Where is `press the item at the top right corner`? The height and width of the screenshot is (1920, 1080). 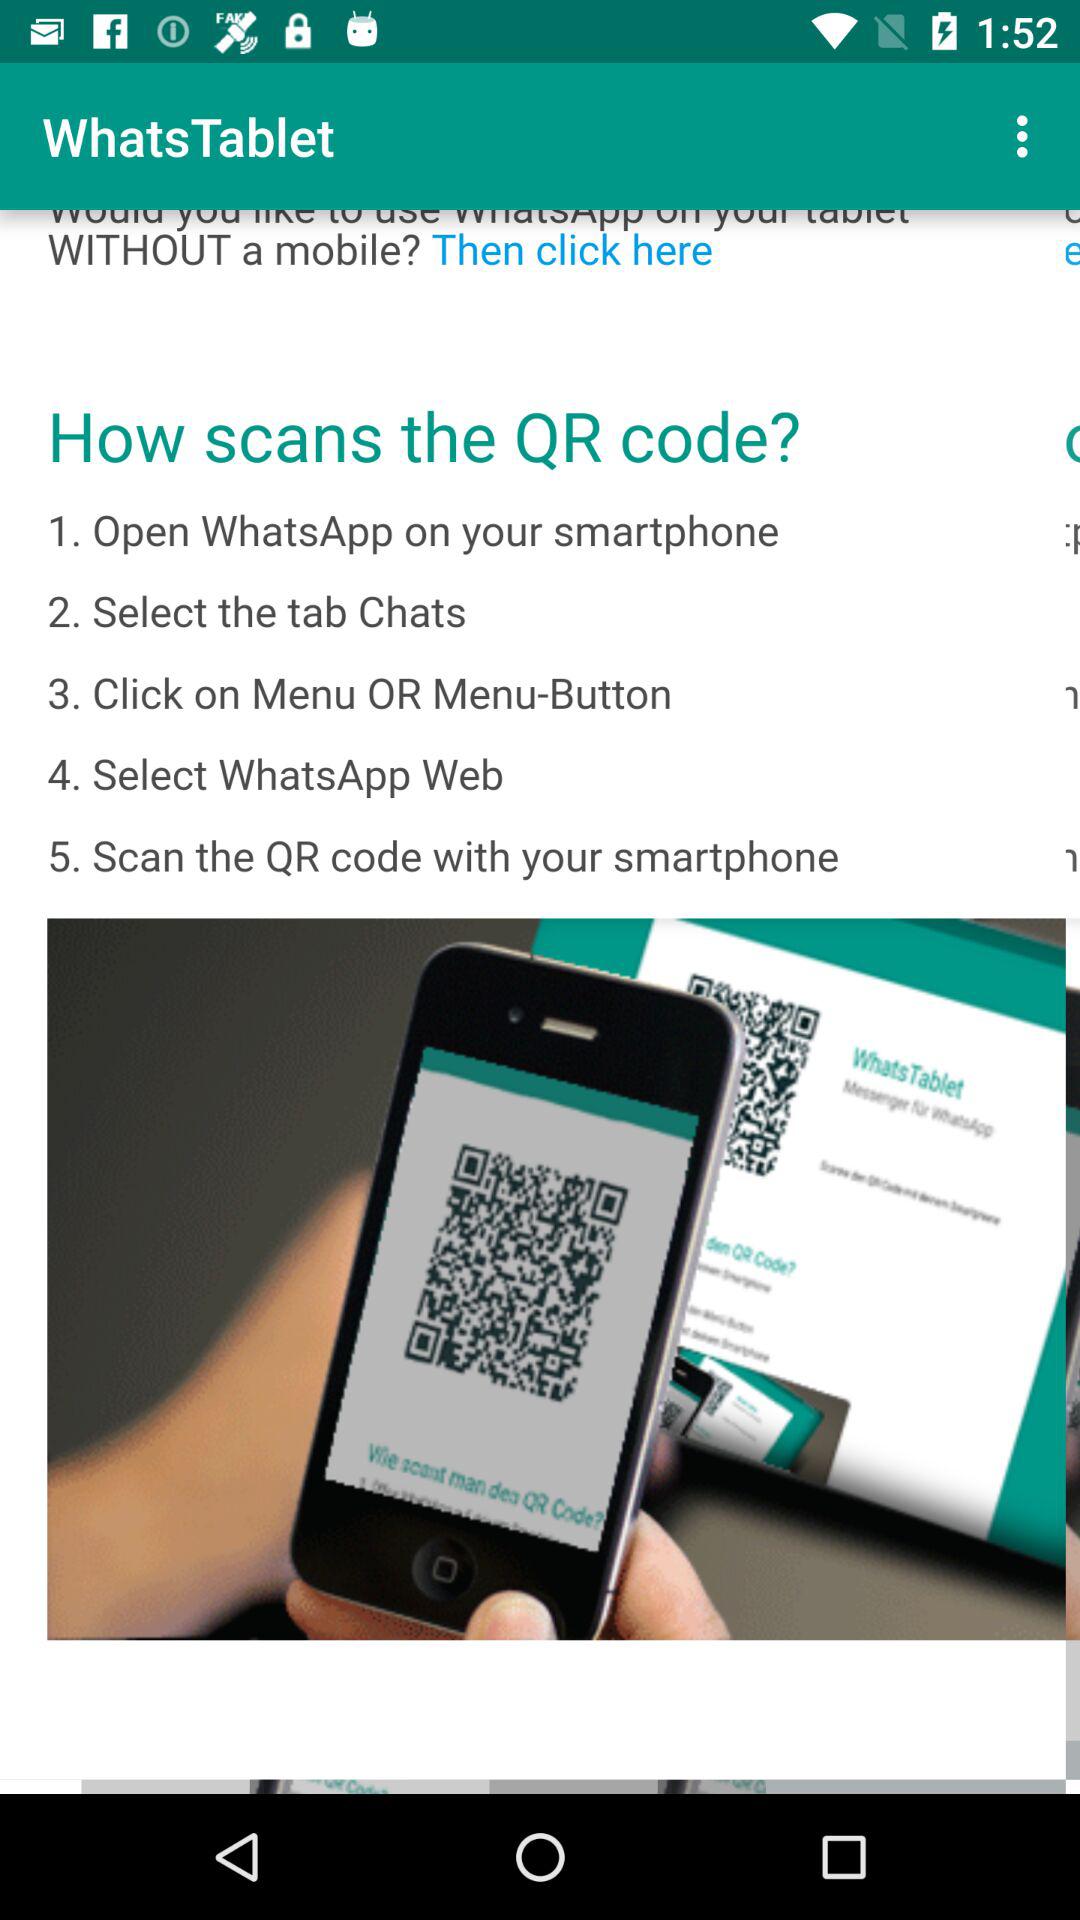
press the item at the top right corner is located at coordinates (1028, 136).